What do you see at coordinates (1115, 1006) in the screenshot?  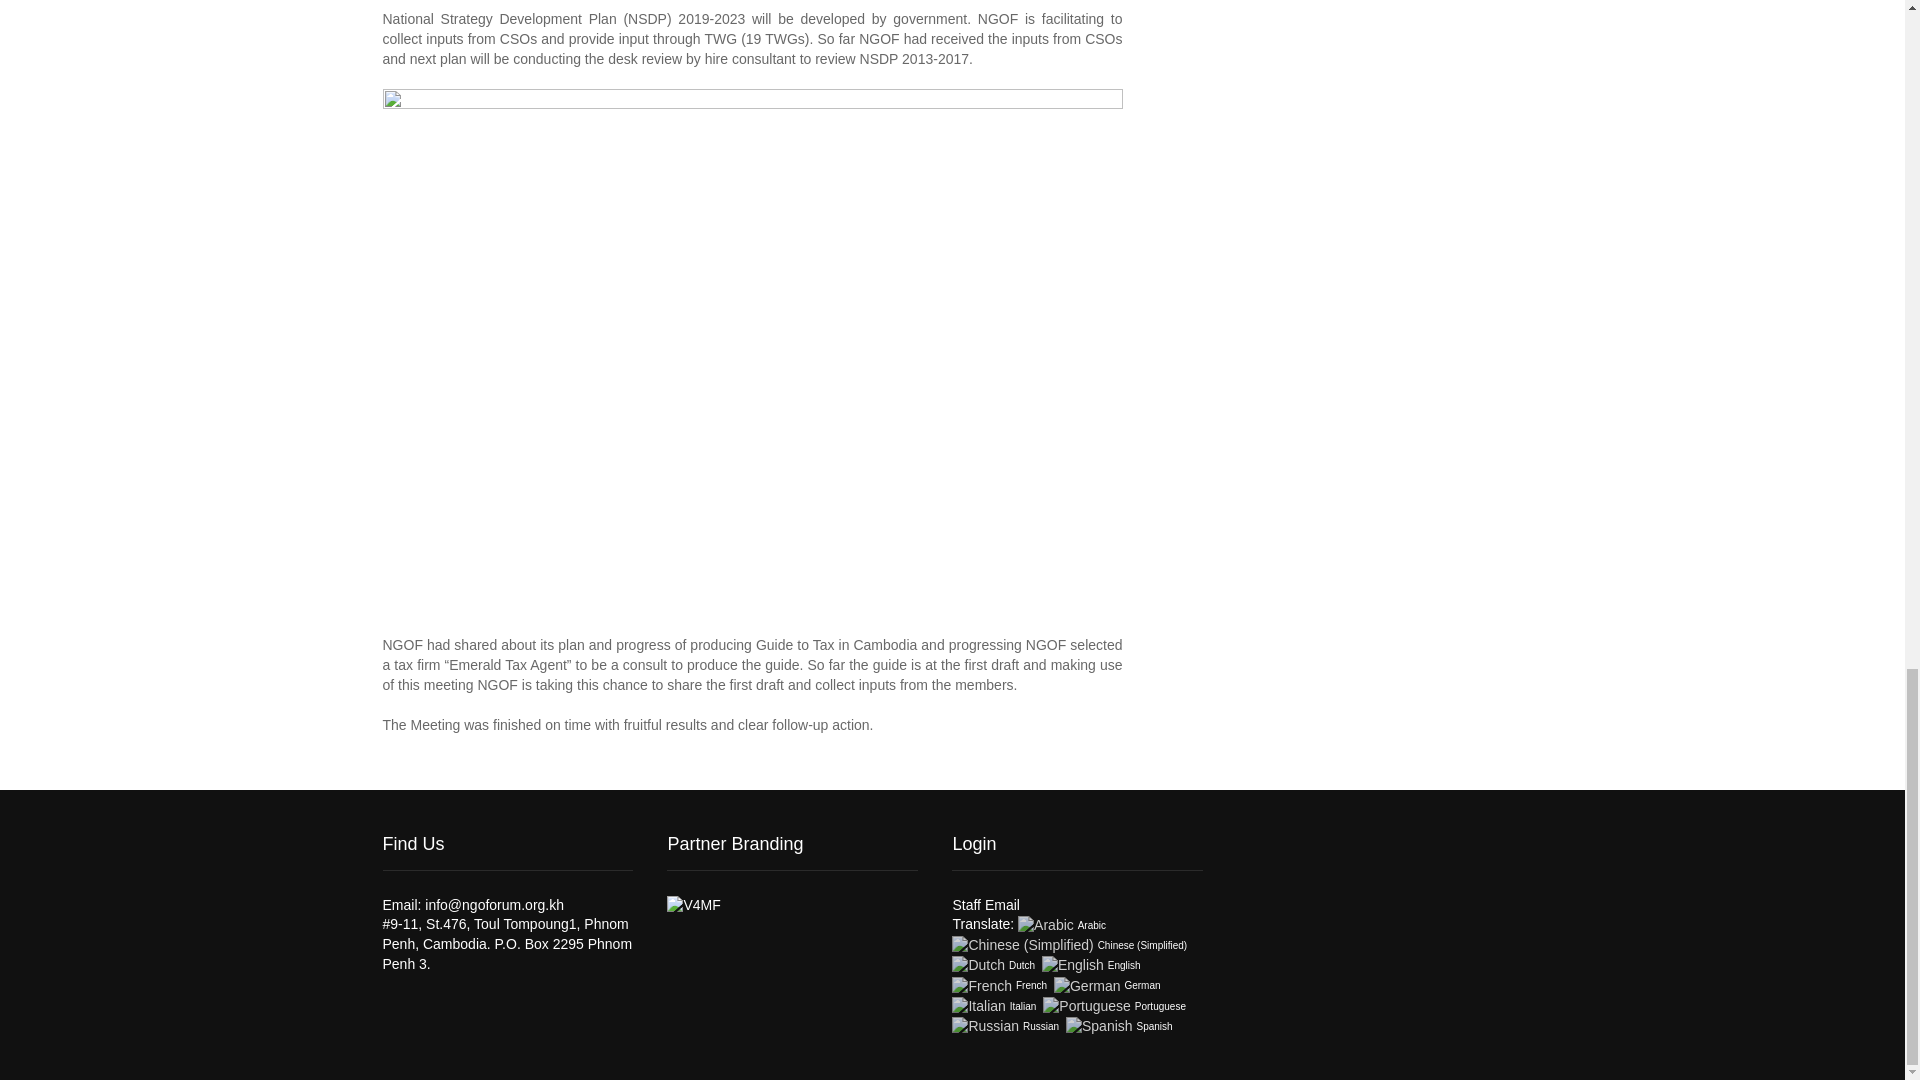 I see `Portuguese` at bounding box center [1115, 1006].